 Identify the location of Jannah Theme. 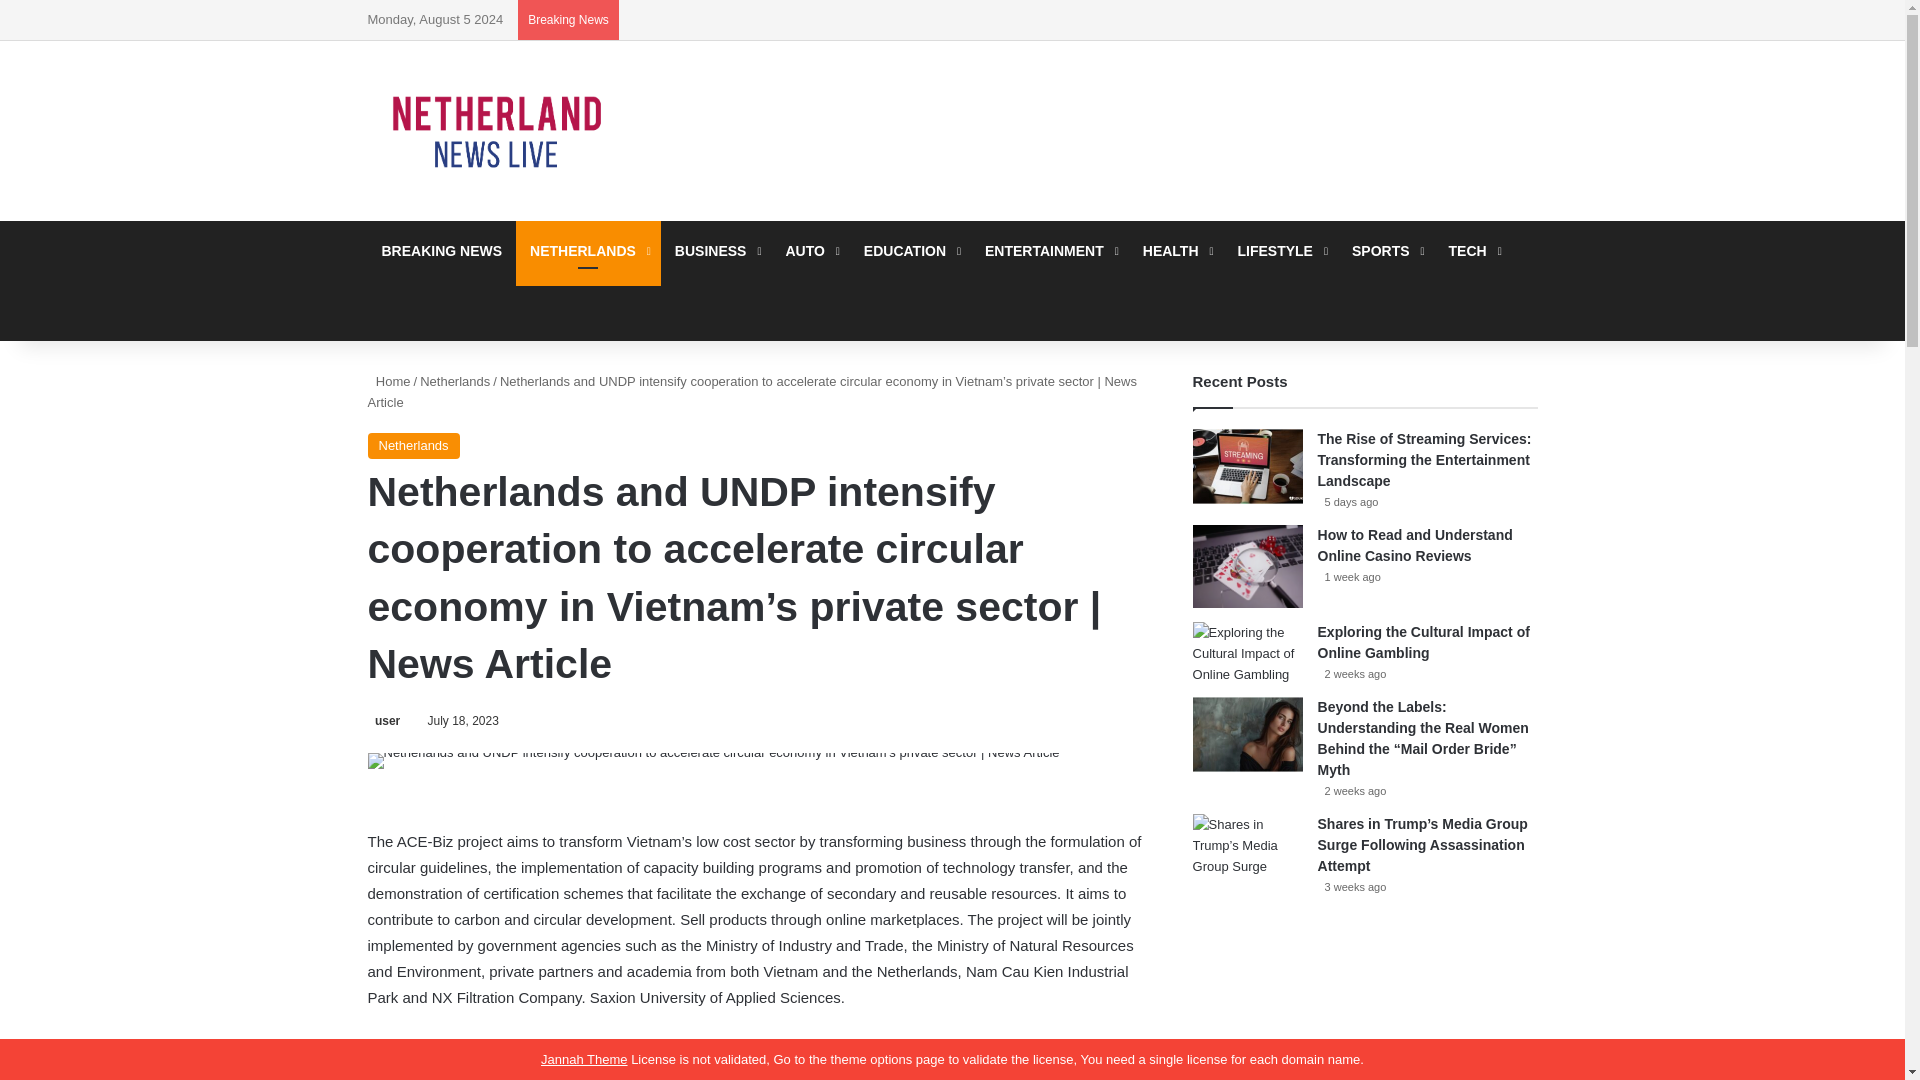
(584, 1059).